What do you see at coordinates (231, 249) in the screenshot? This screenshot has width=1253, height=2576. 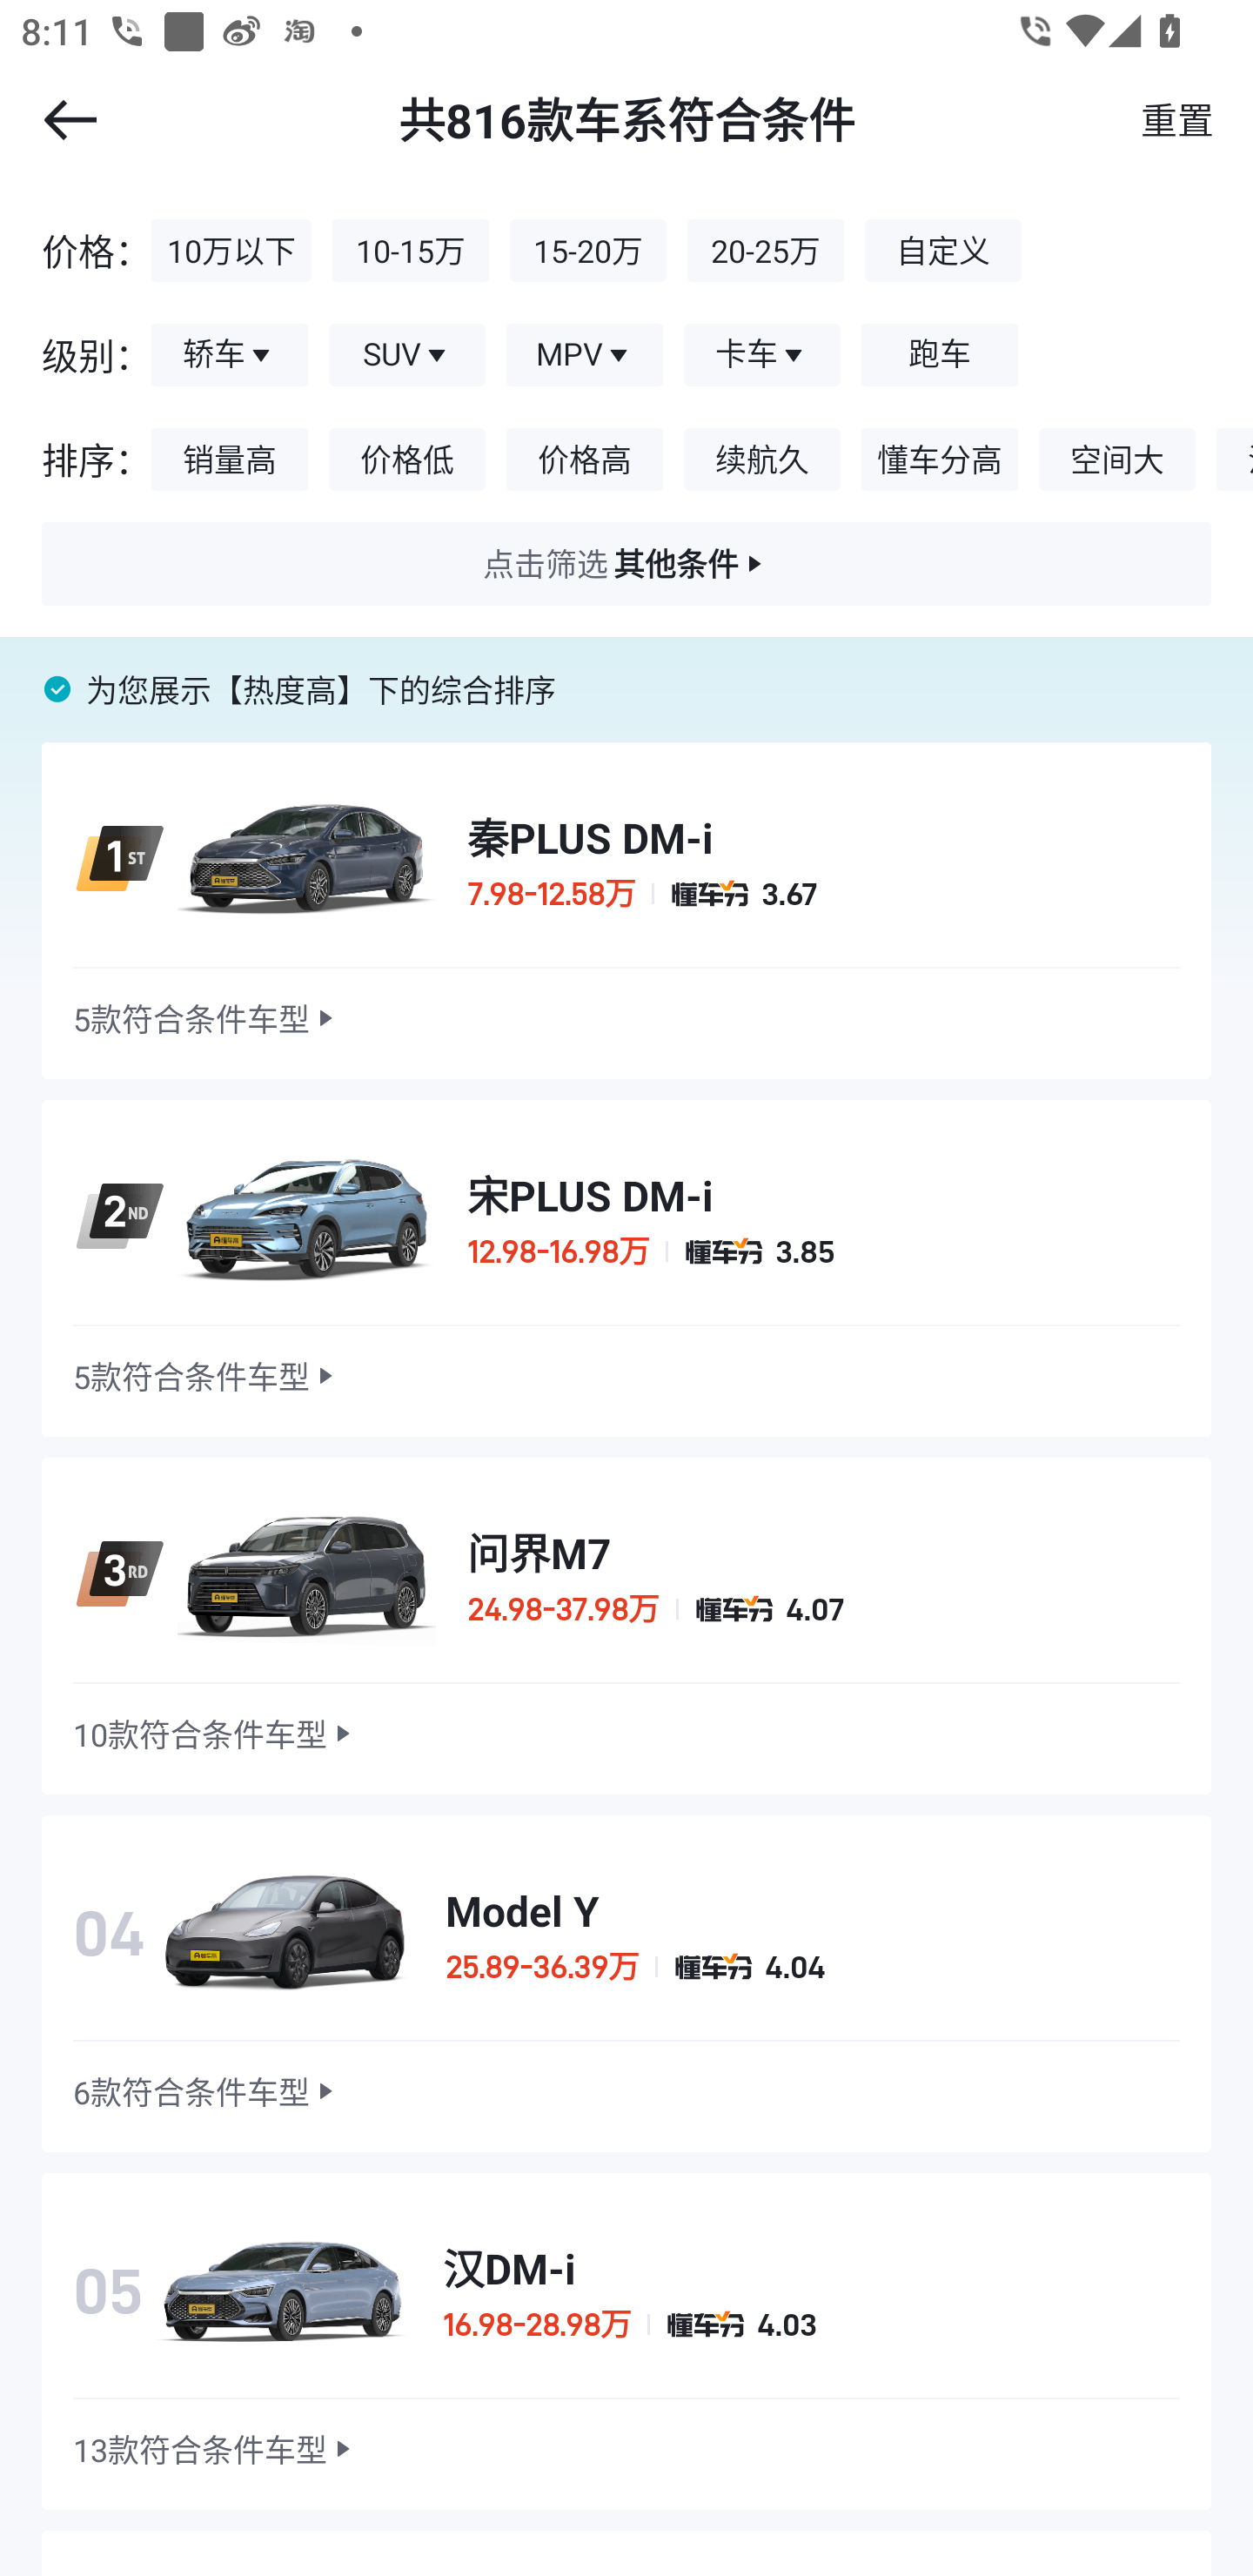 I see `10万以下` at bounding box center [231, 249].